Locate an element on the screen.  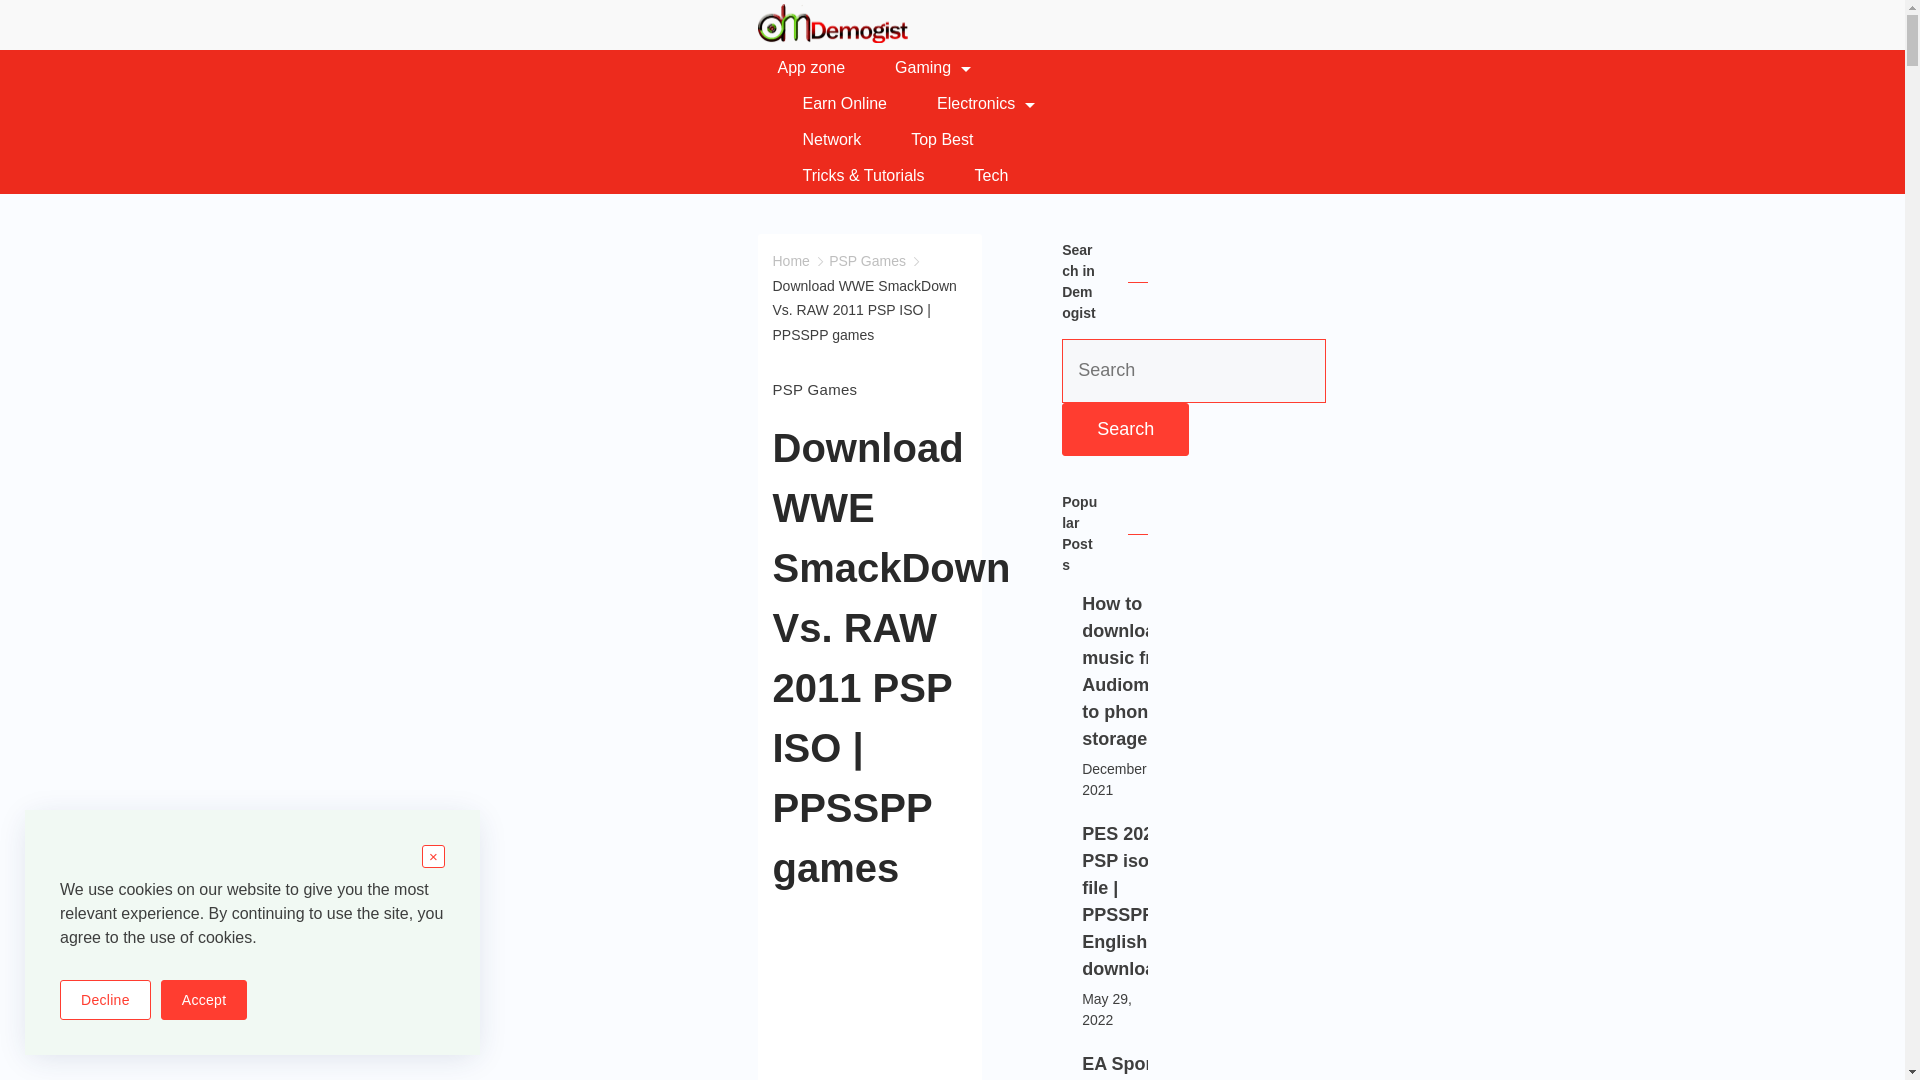
Search Input is located at coordinates (1194, 370).